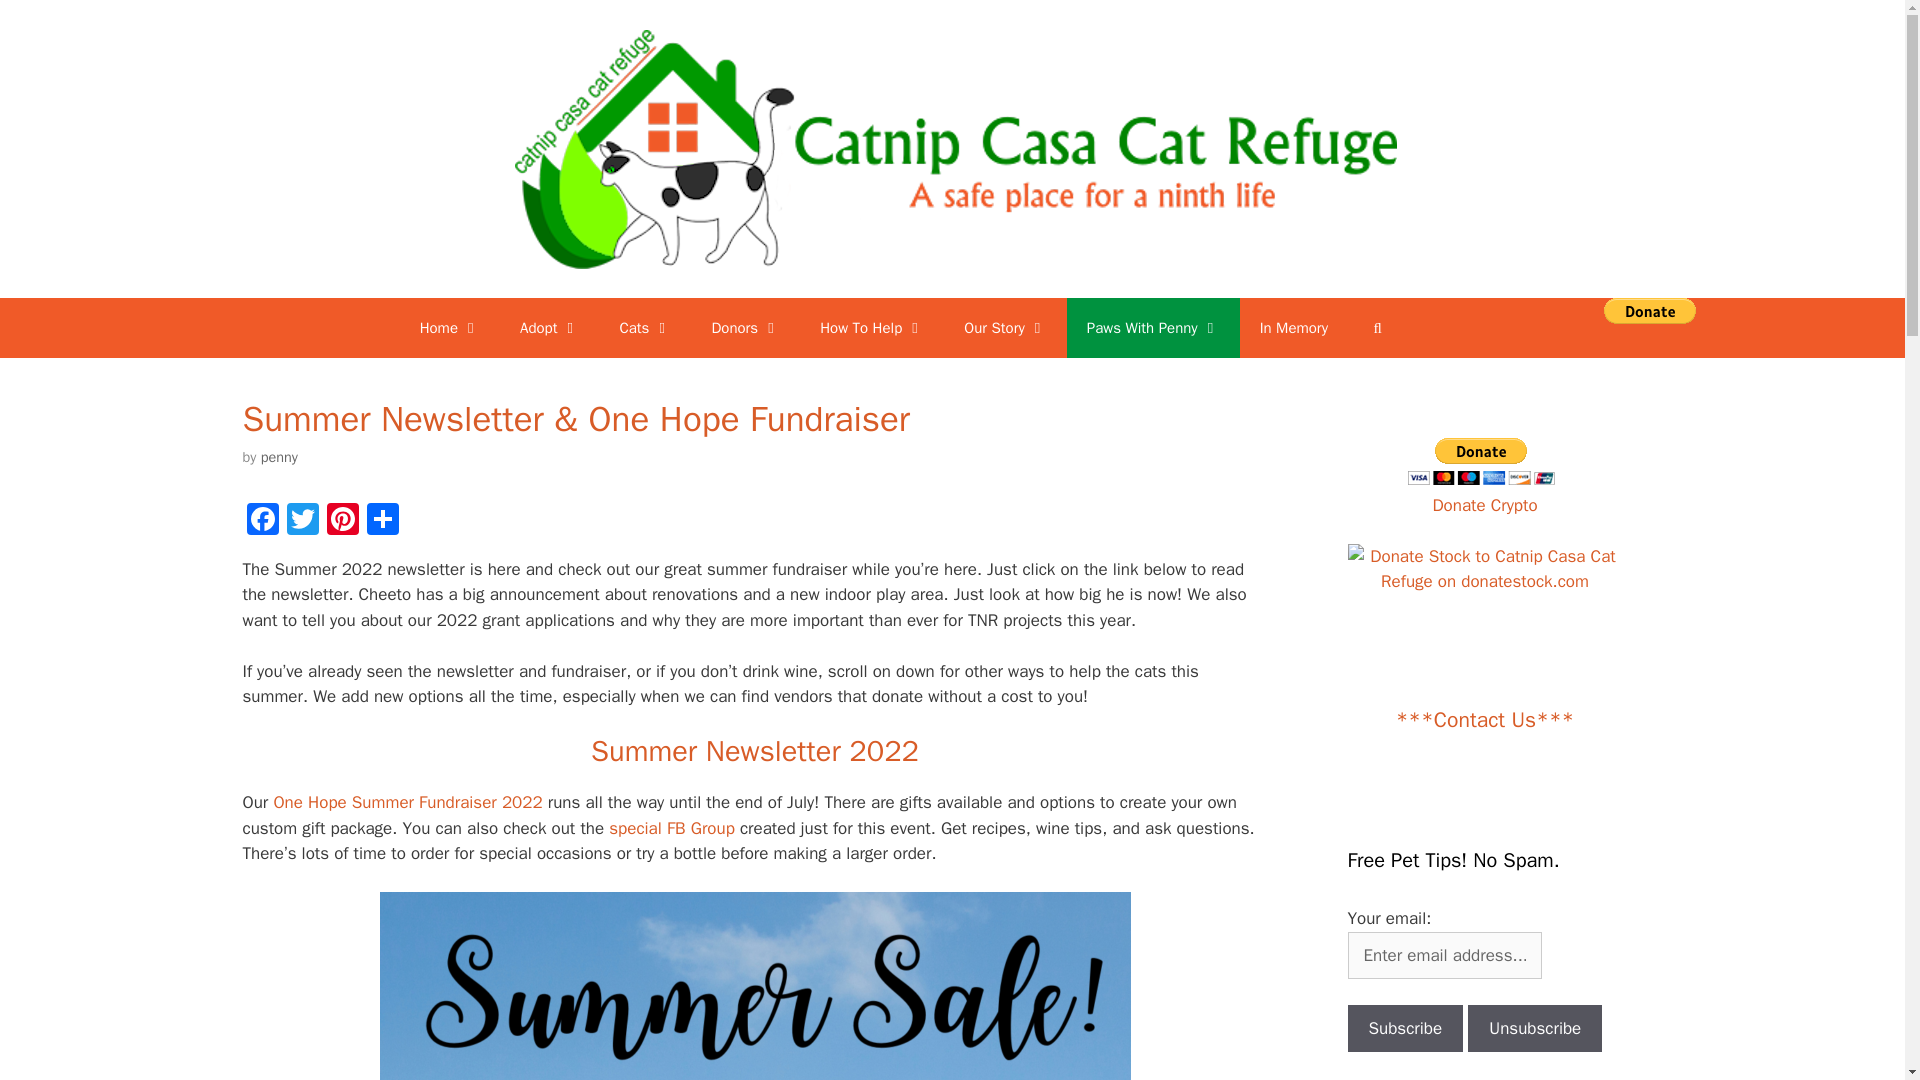  What do you see at coordinates (279, 456) in the screenshot?
I see `View all posts by penny` at bounding box center [279, 456].